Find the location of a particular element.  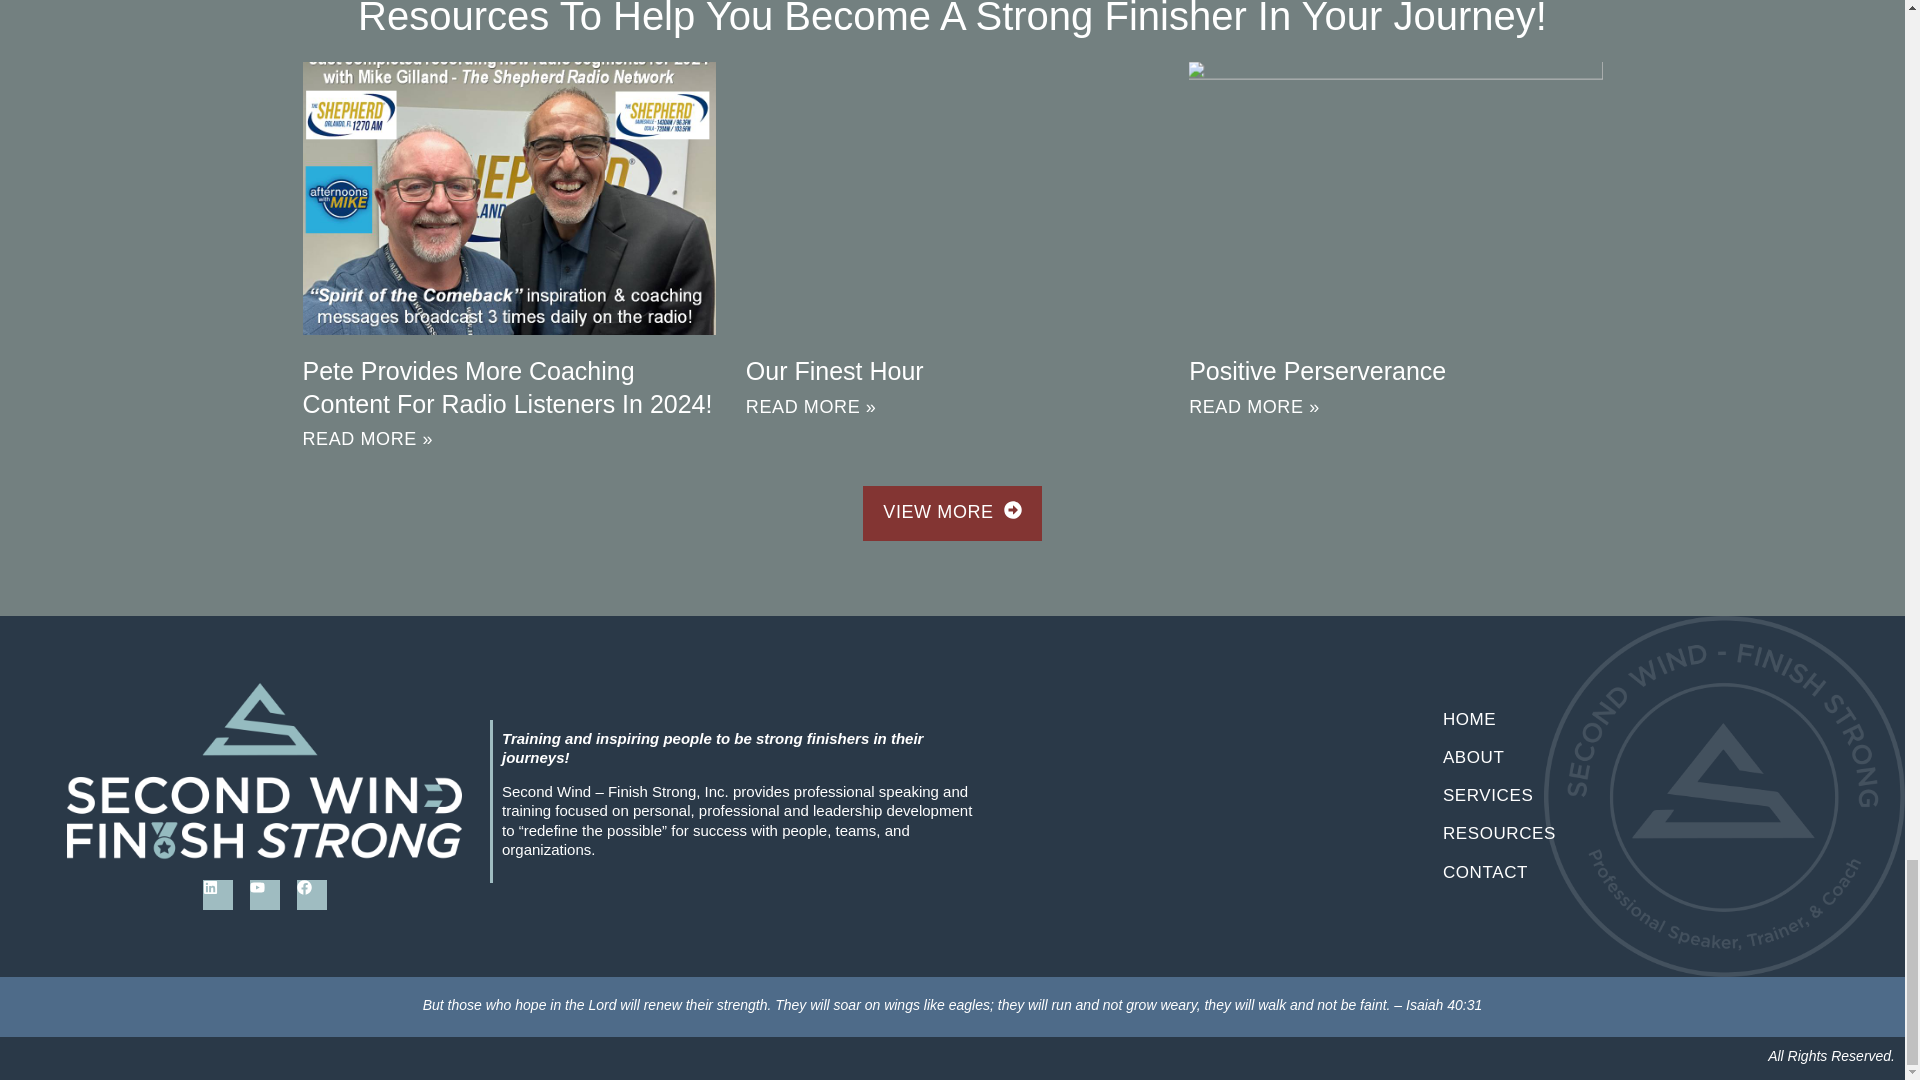

SERVICES is located at coordinates (1640, 796).